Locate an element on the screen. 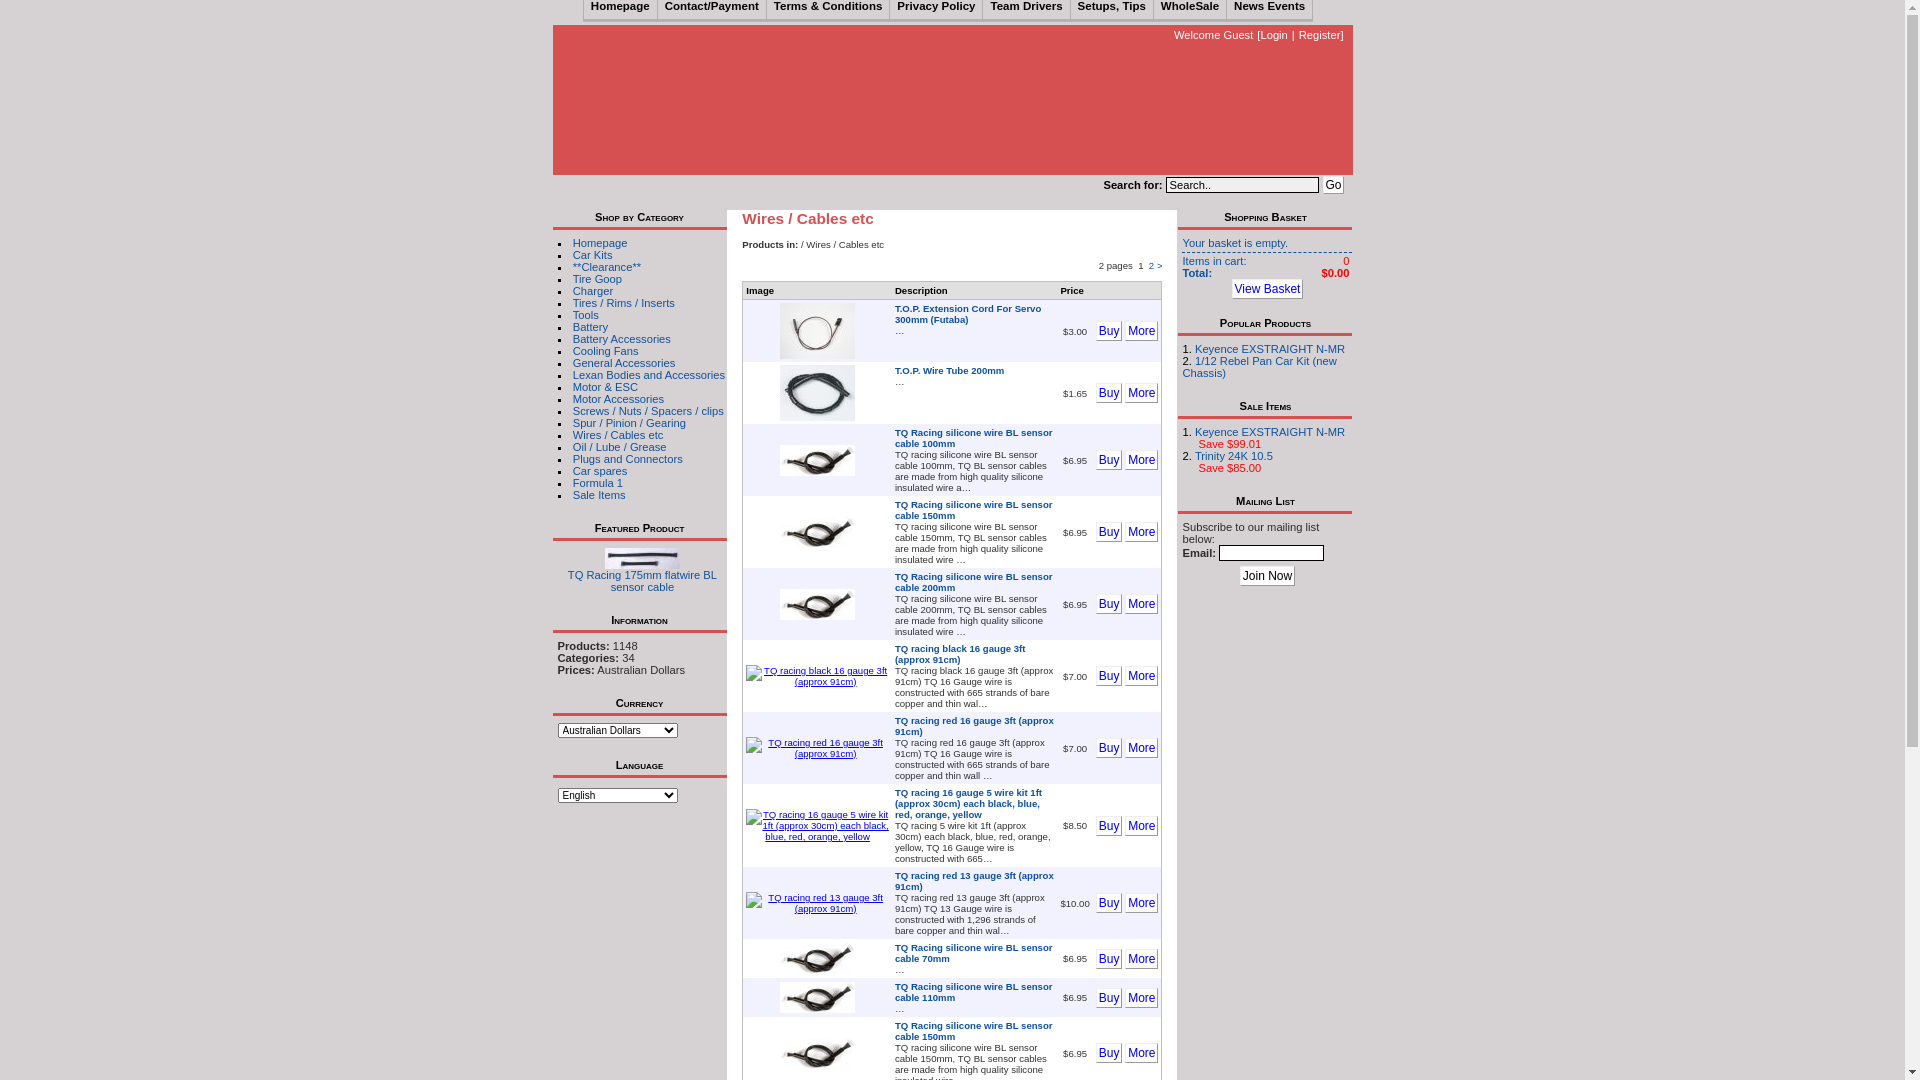 The image size is (1920, 1080). T.O.P. Wire Tube 200mm is located at coordinates (950, 370).